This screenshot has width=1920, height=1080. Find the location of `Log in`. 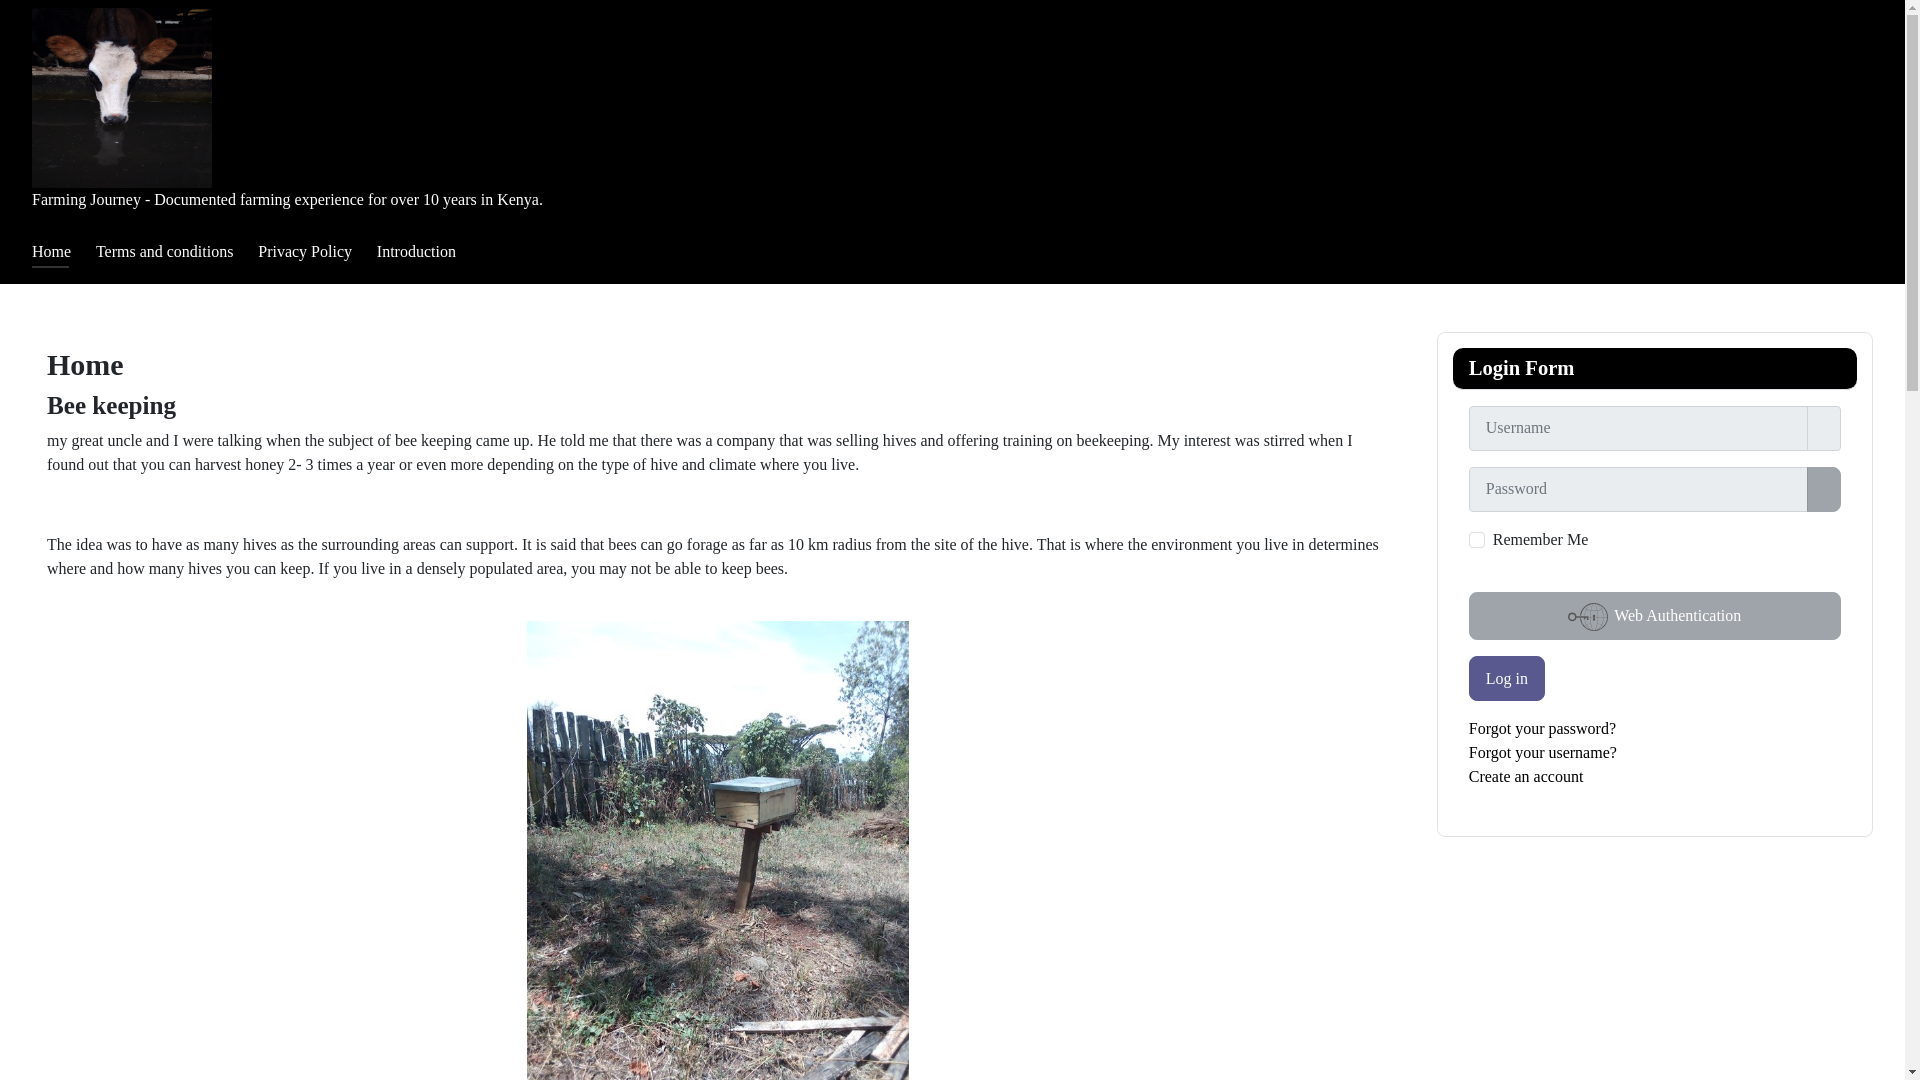

Log in is located at coordinates (1506, 678).